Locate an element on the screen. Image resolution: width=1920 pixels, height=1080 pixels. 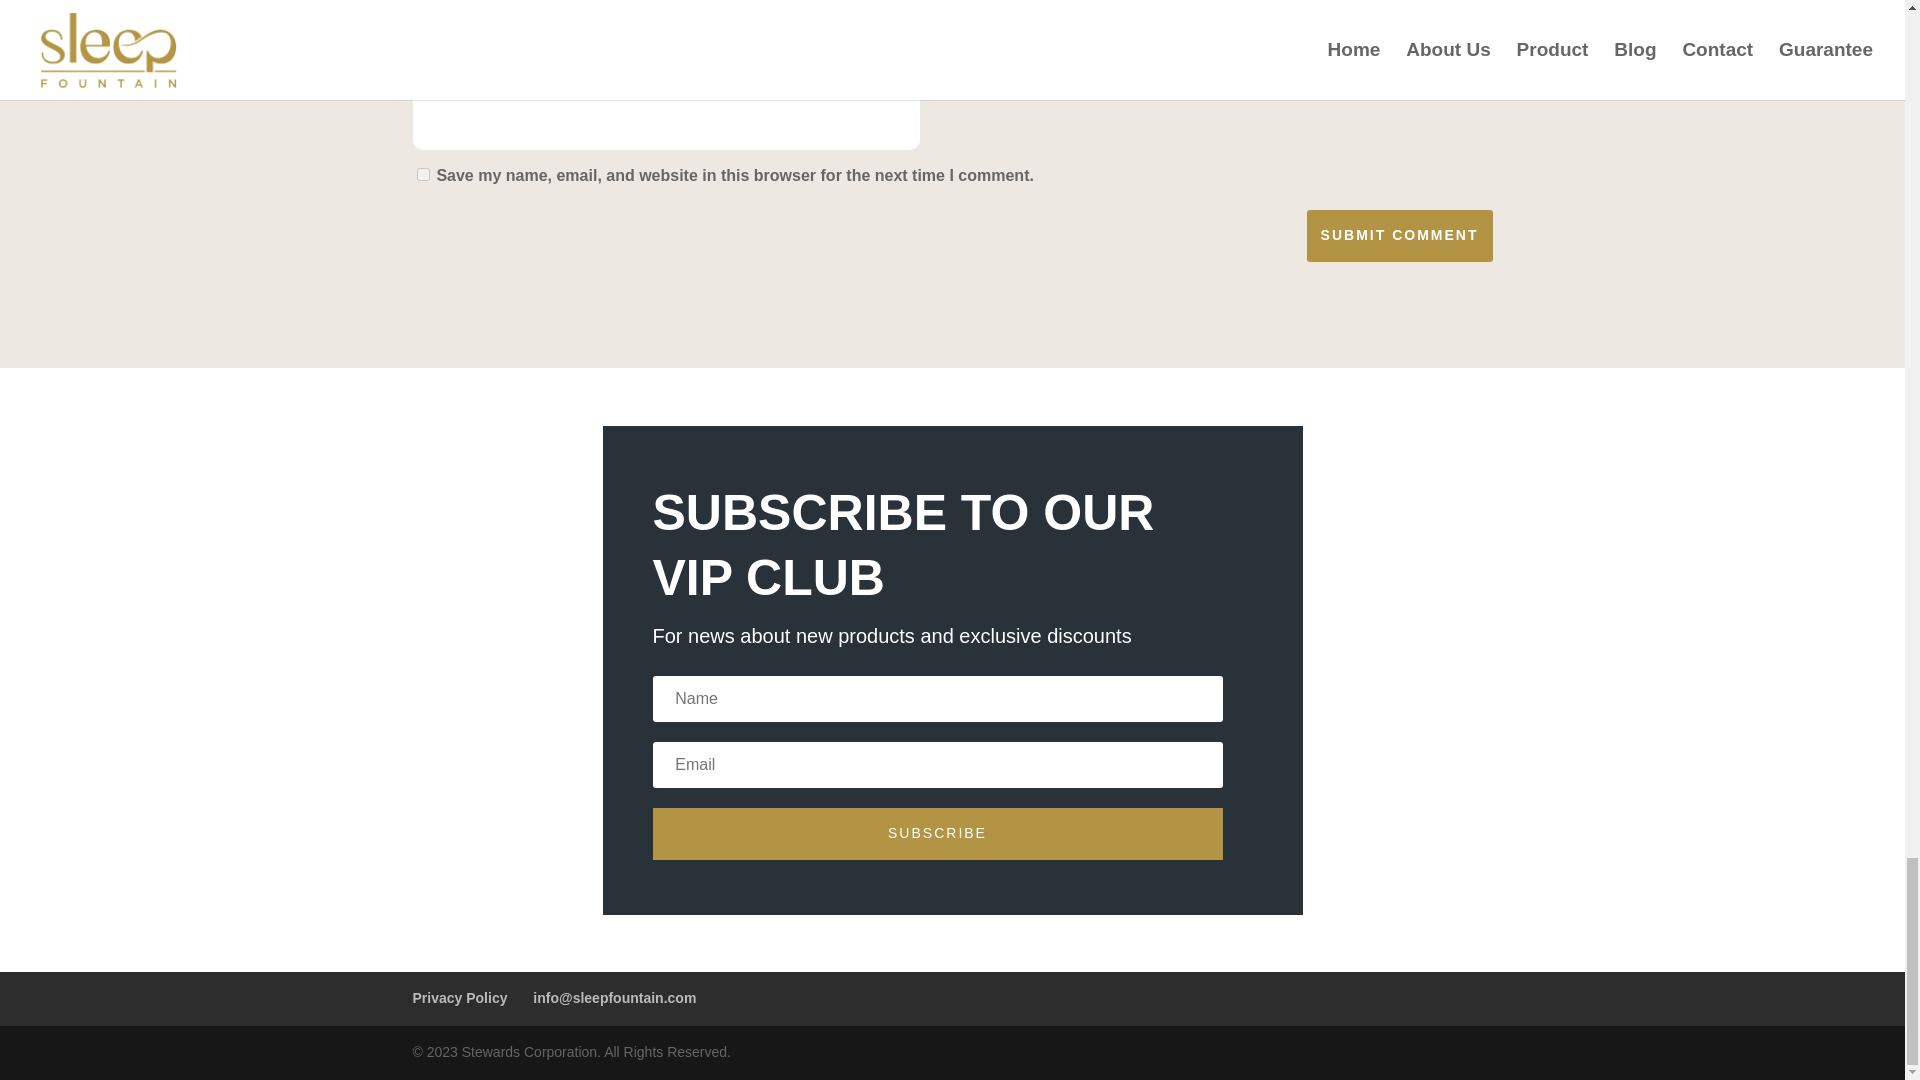
SUBSCRIBE is located at coordinates (936, 833).